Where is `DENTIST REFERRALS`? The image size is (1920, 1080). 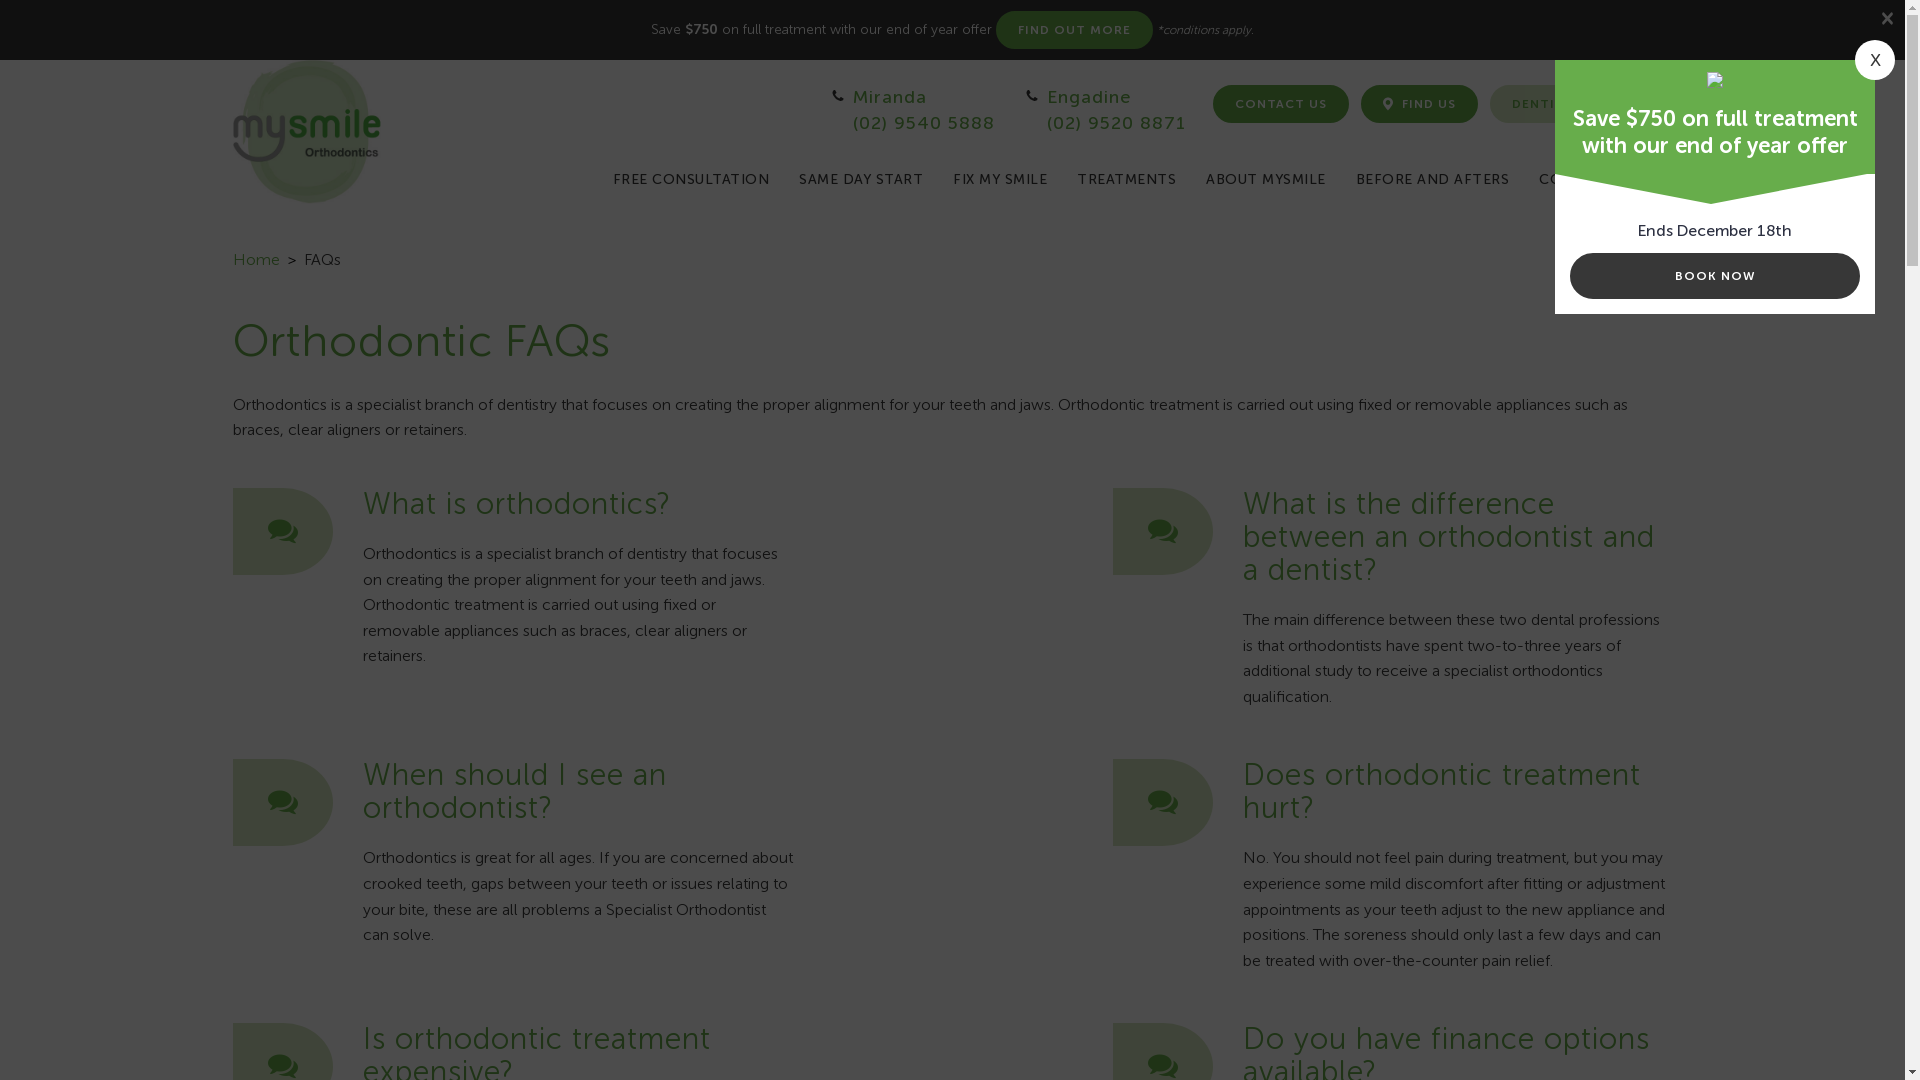 DENTIST REFERRALS is located at coordinates (1582, 104).